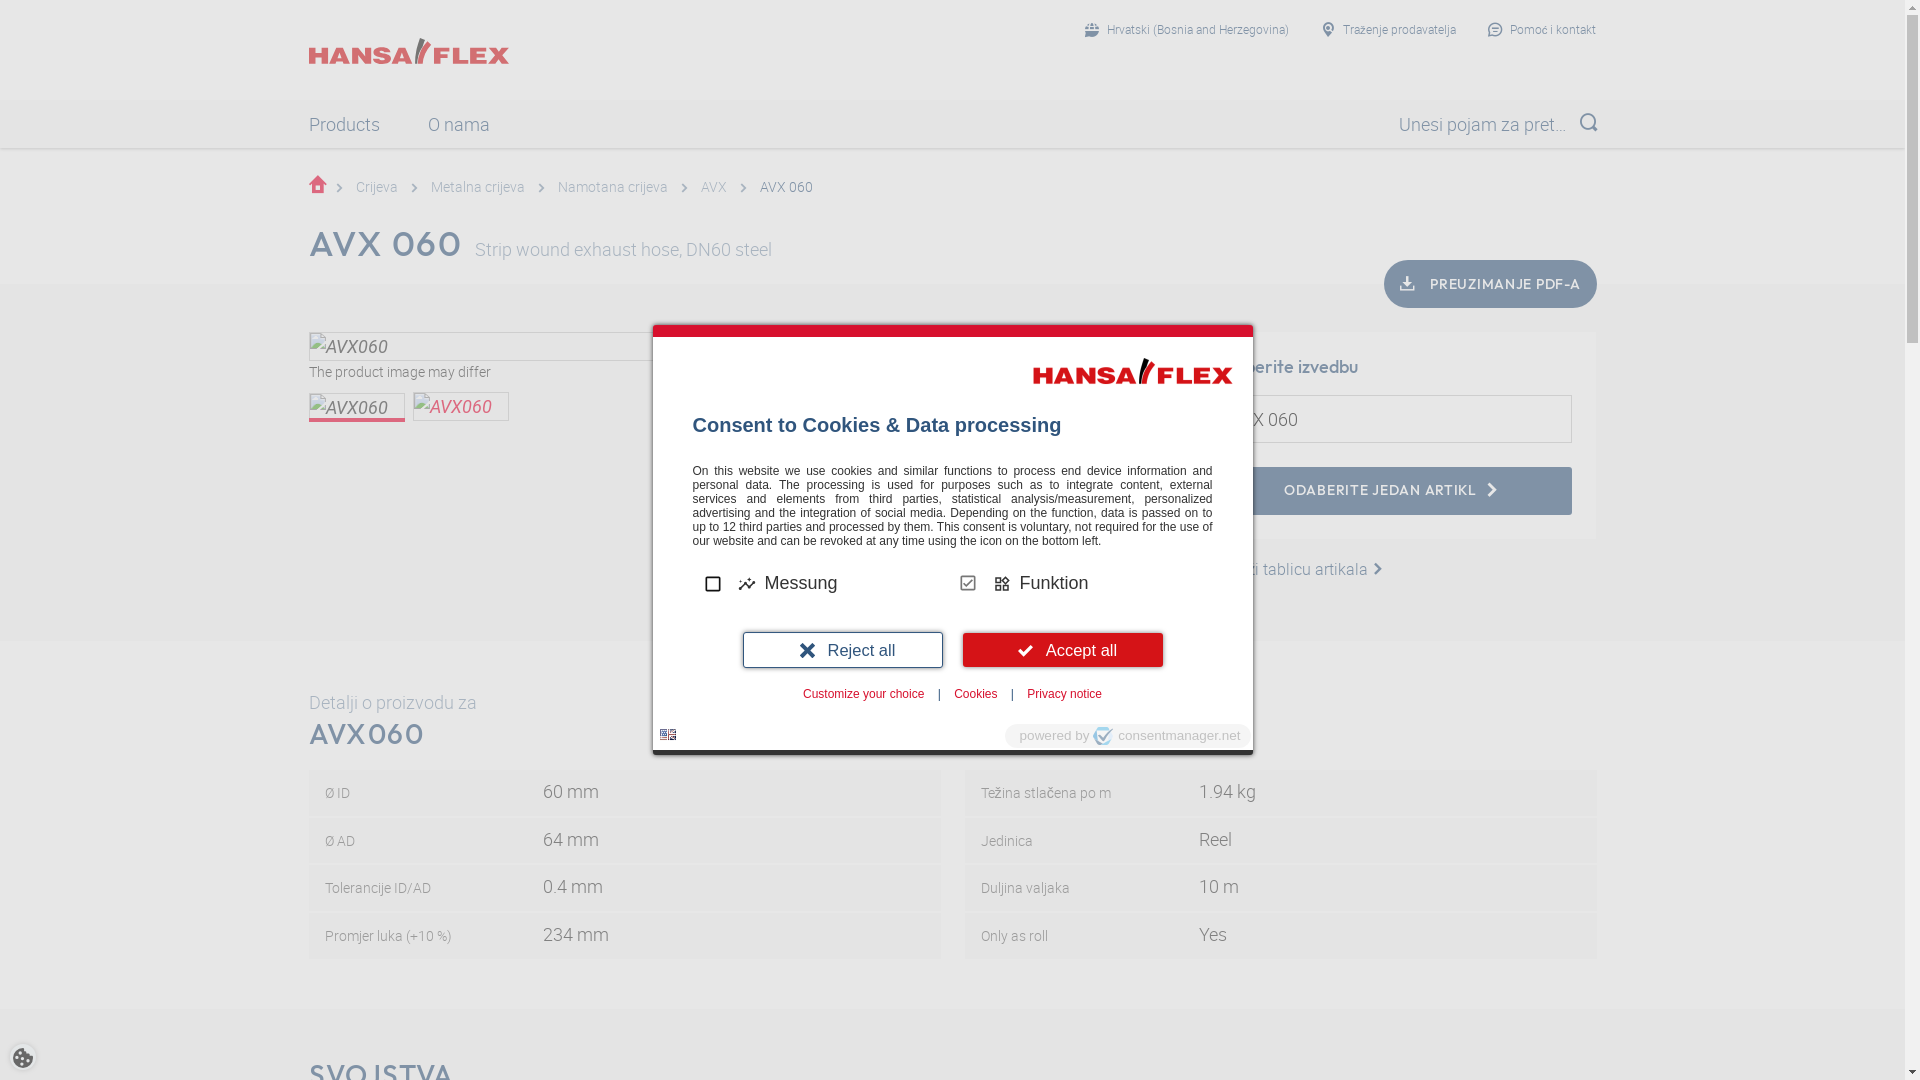 The height and width of the screenshot is (1080, 1920). Describe the element at coordinates (458, 124) in the screenshot. I see `O nama` at that location.